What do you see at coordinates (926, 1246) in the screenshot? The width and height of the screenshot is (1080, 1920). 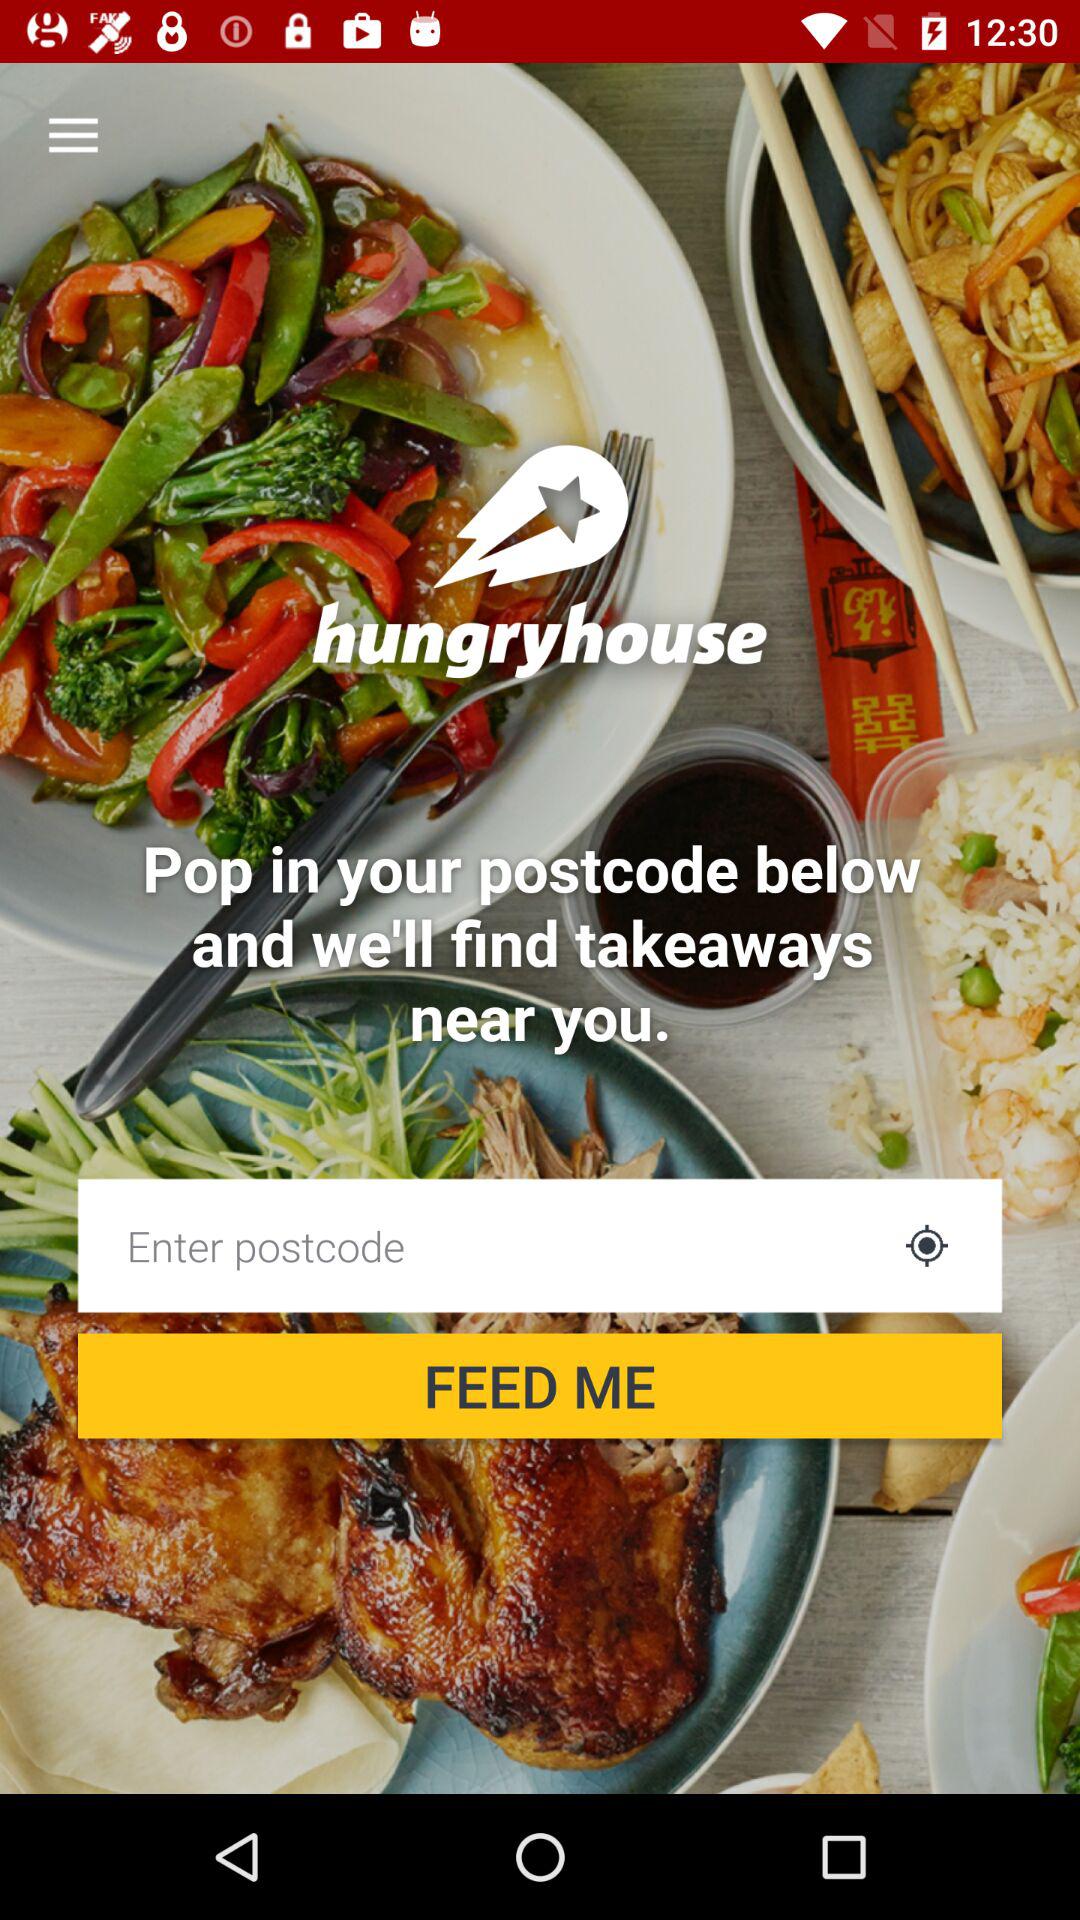 I see `enter postcode based on gps location` at bounding box center [926, 1246].